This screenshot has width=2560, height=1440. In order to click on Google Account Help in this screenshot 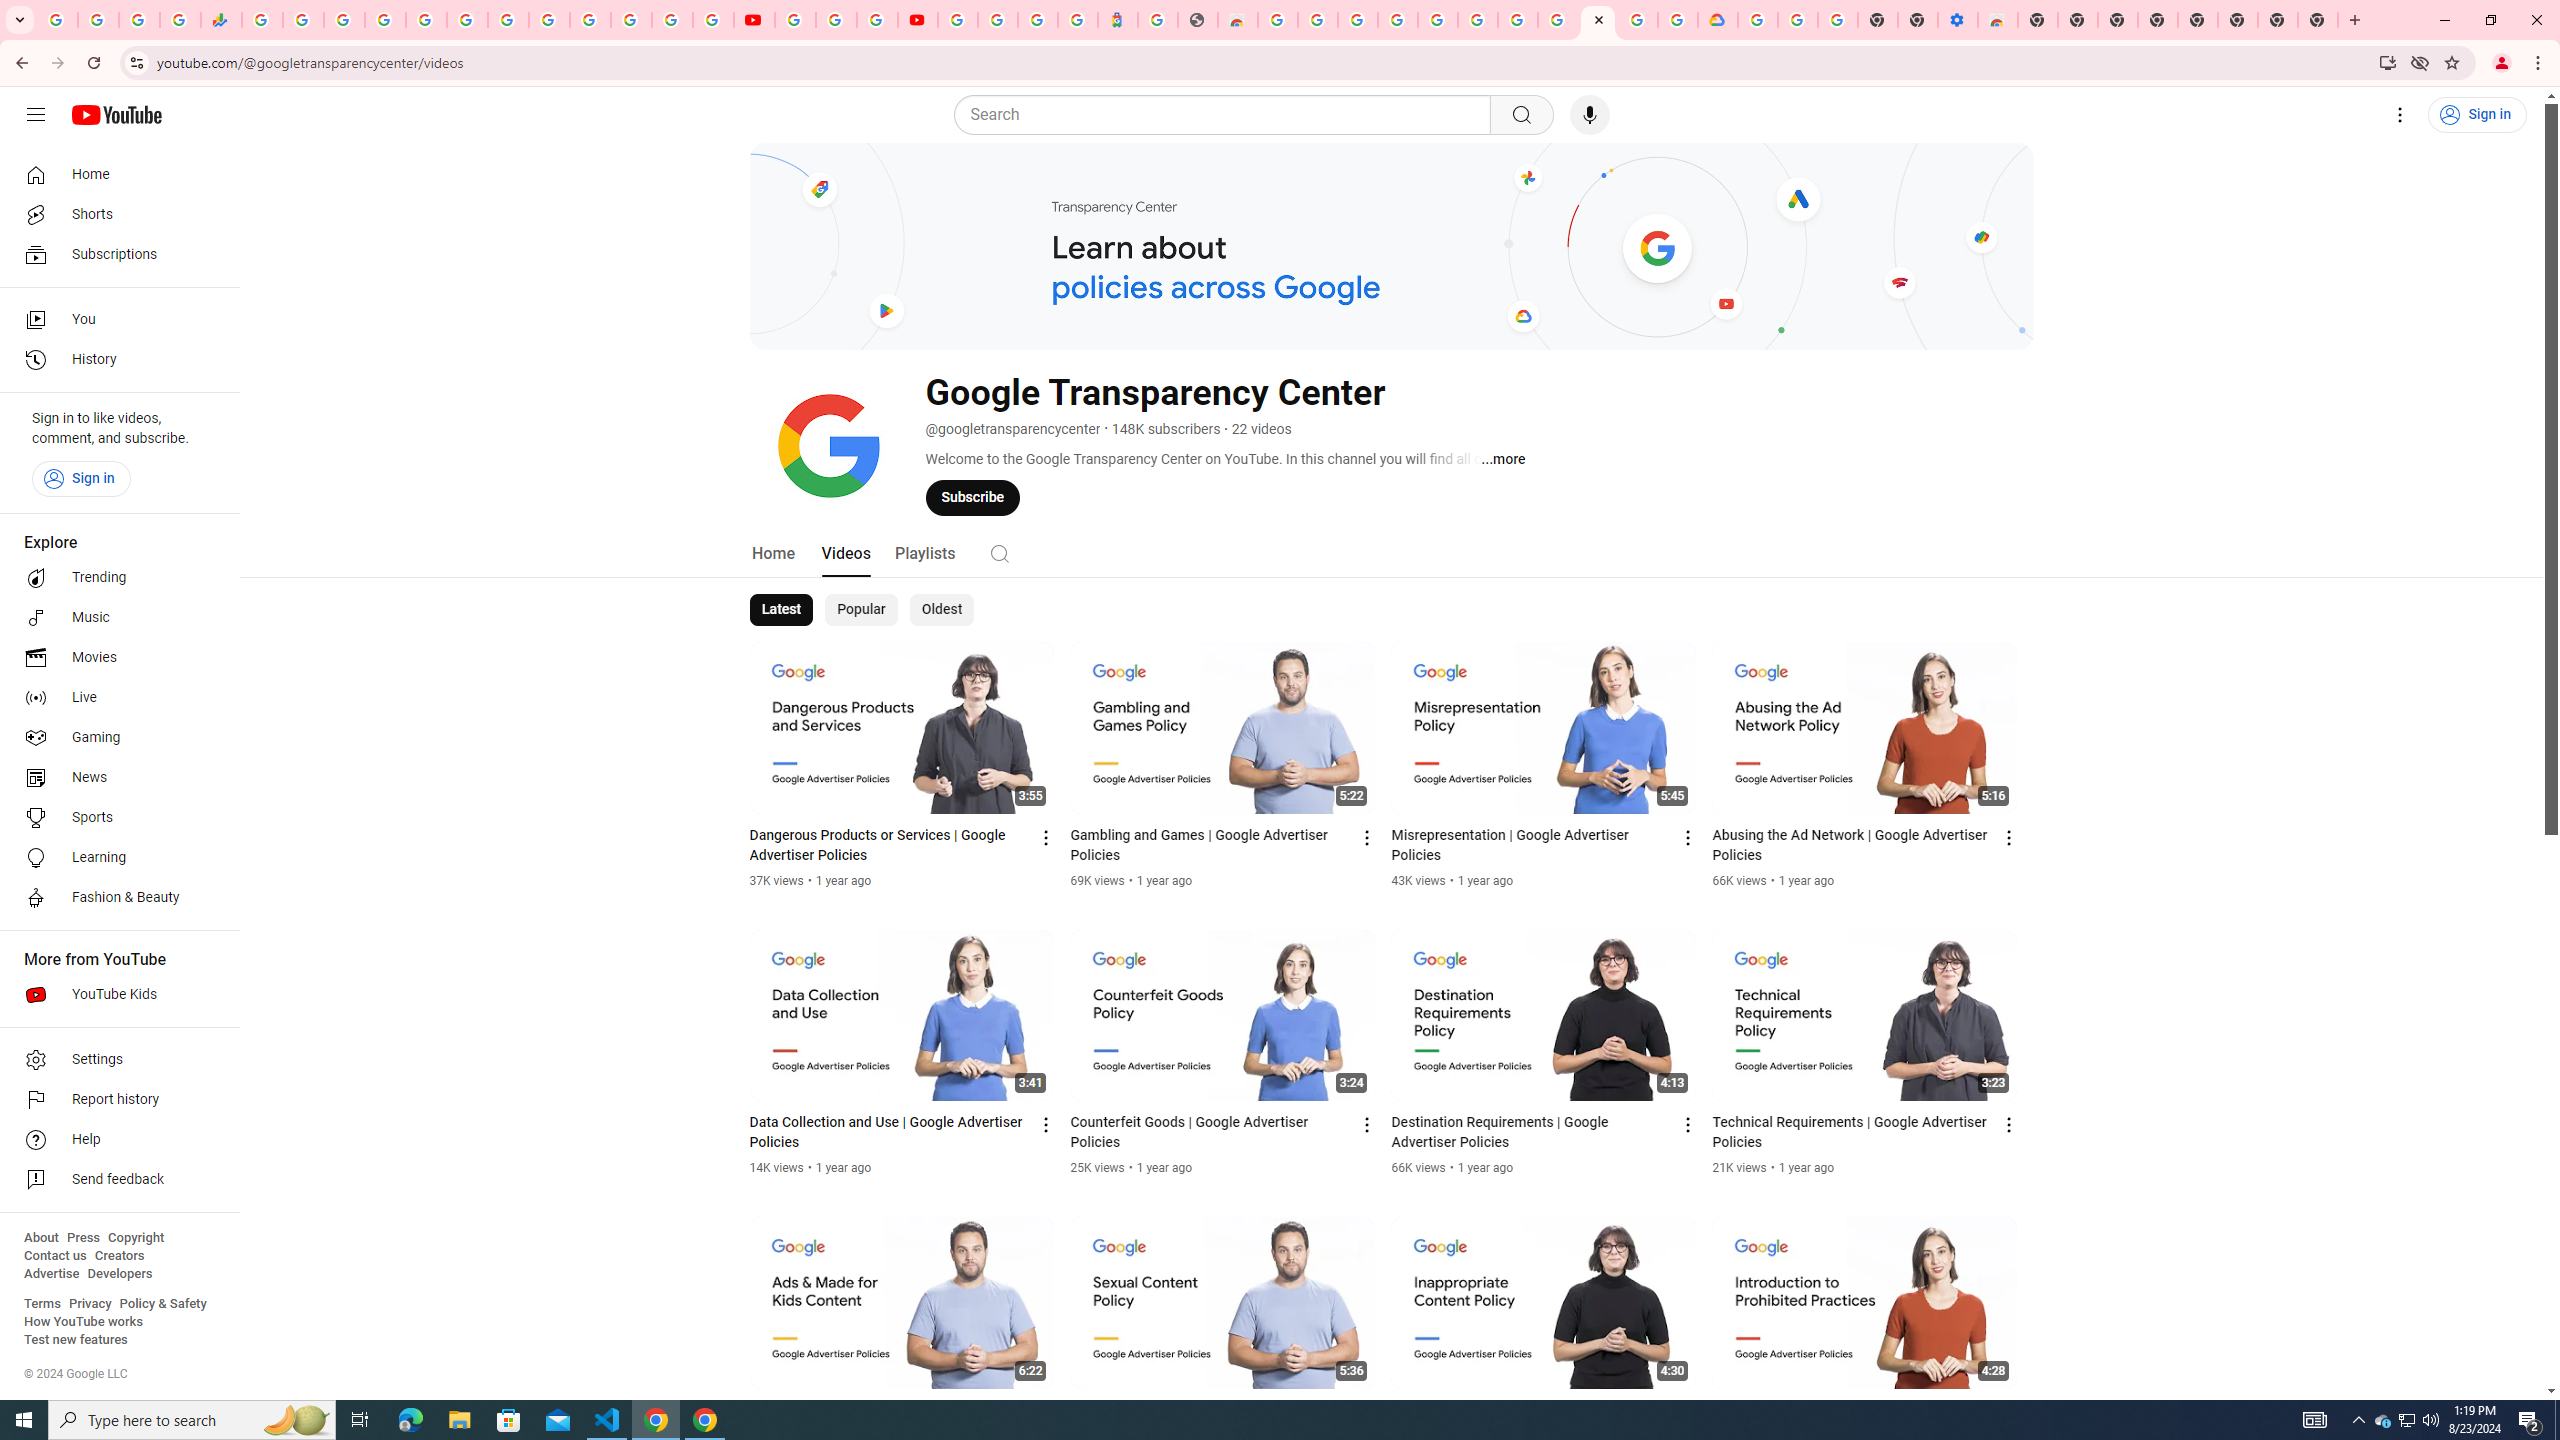, I will do `click(1798, 20)`.